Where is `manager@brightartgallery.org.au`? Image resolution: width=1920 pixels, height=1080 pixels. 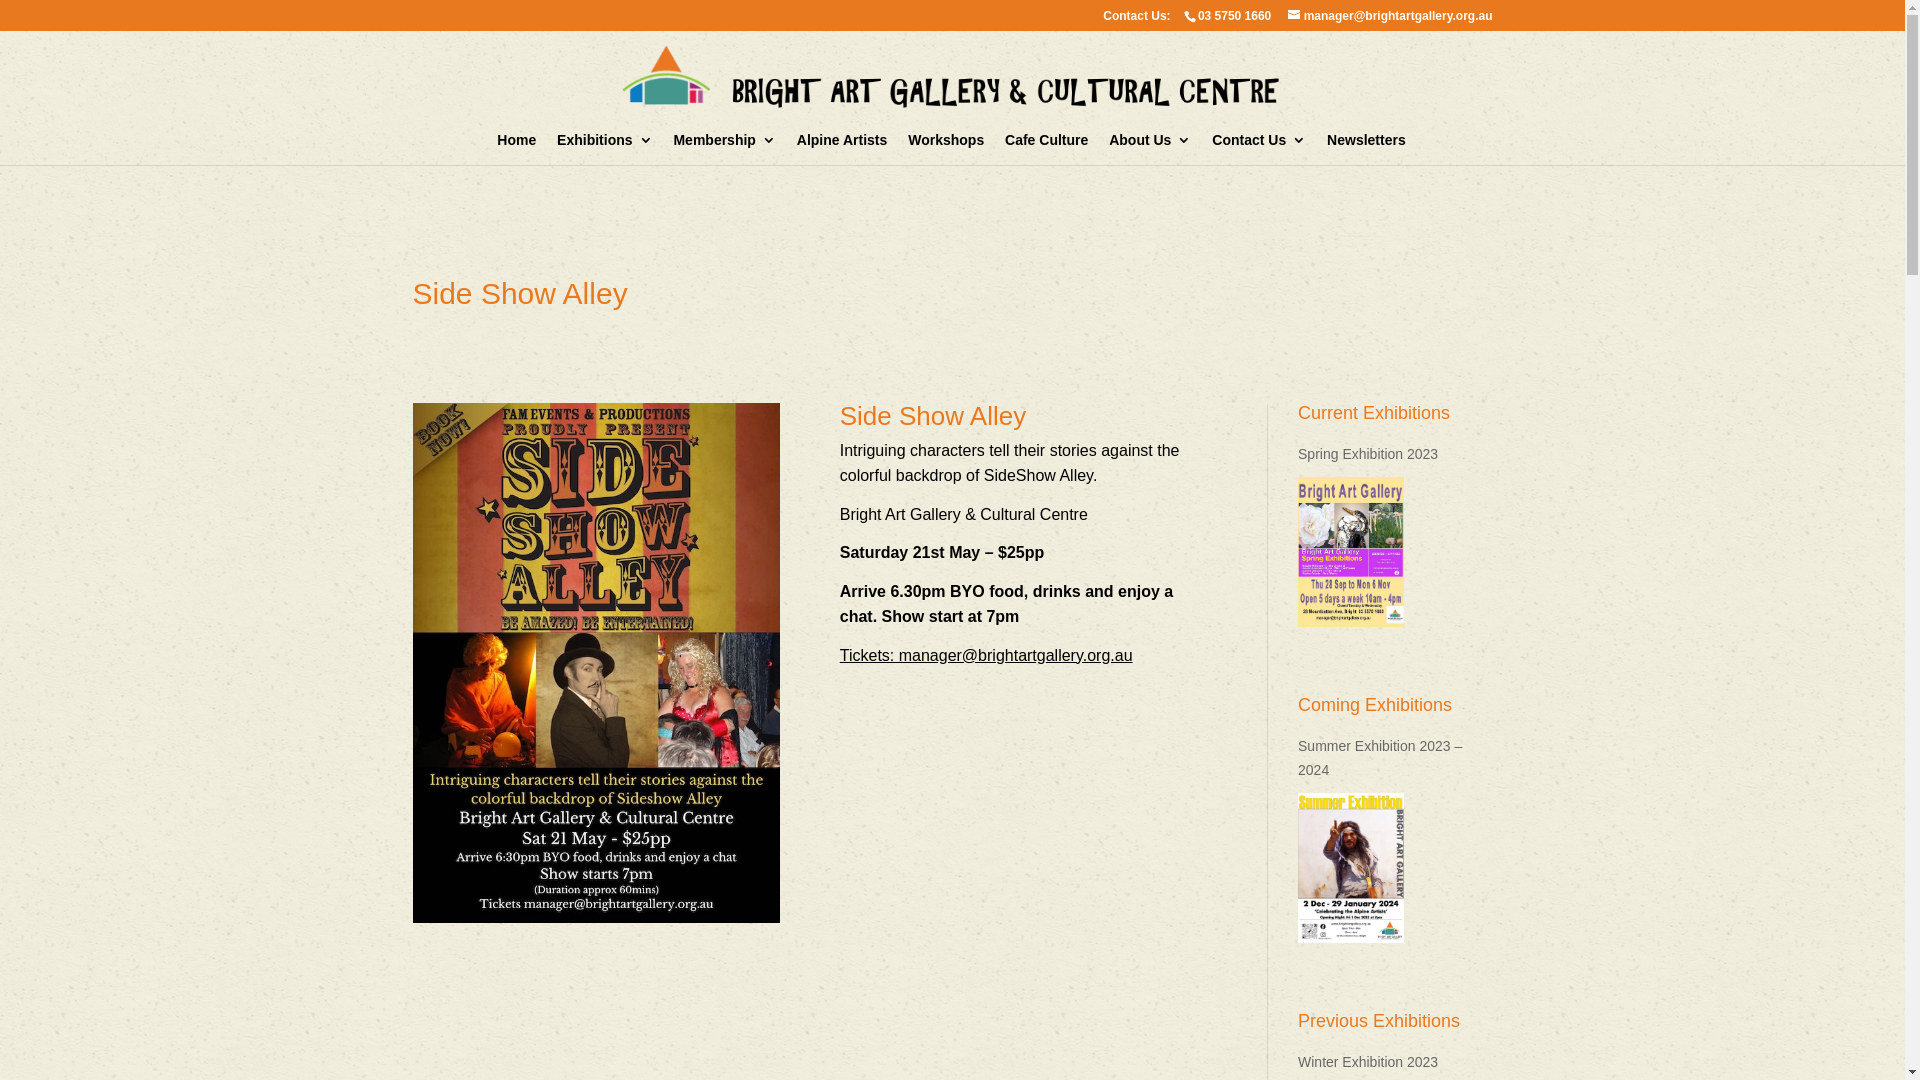 manager@brightartgallery.org.au is located at coordinates (1390, 16).